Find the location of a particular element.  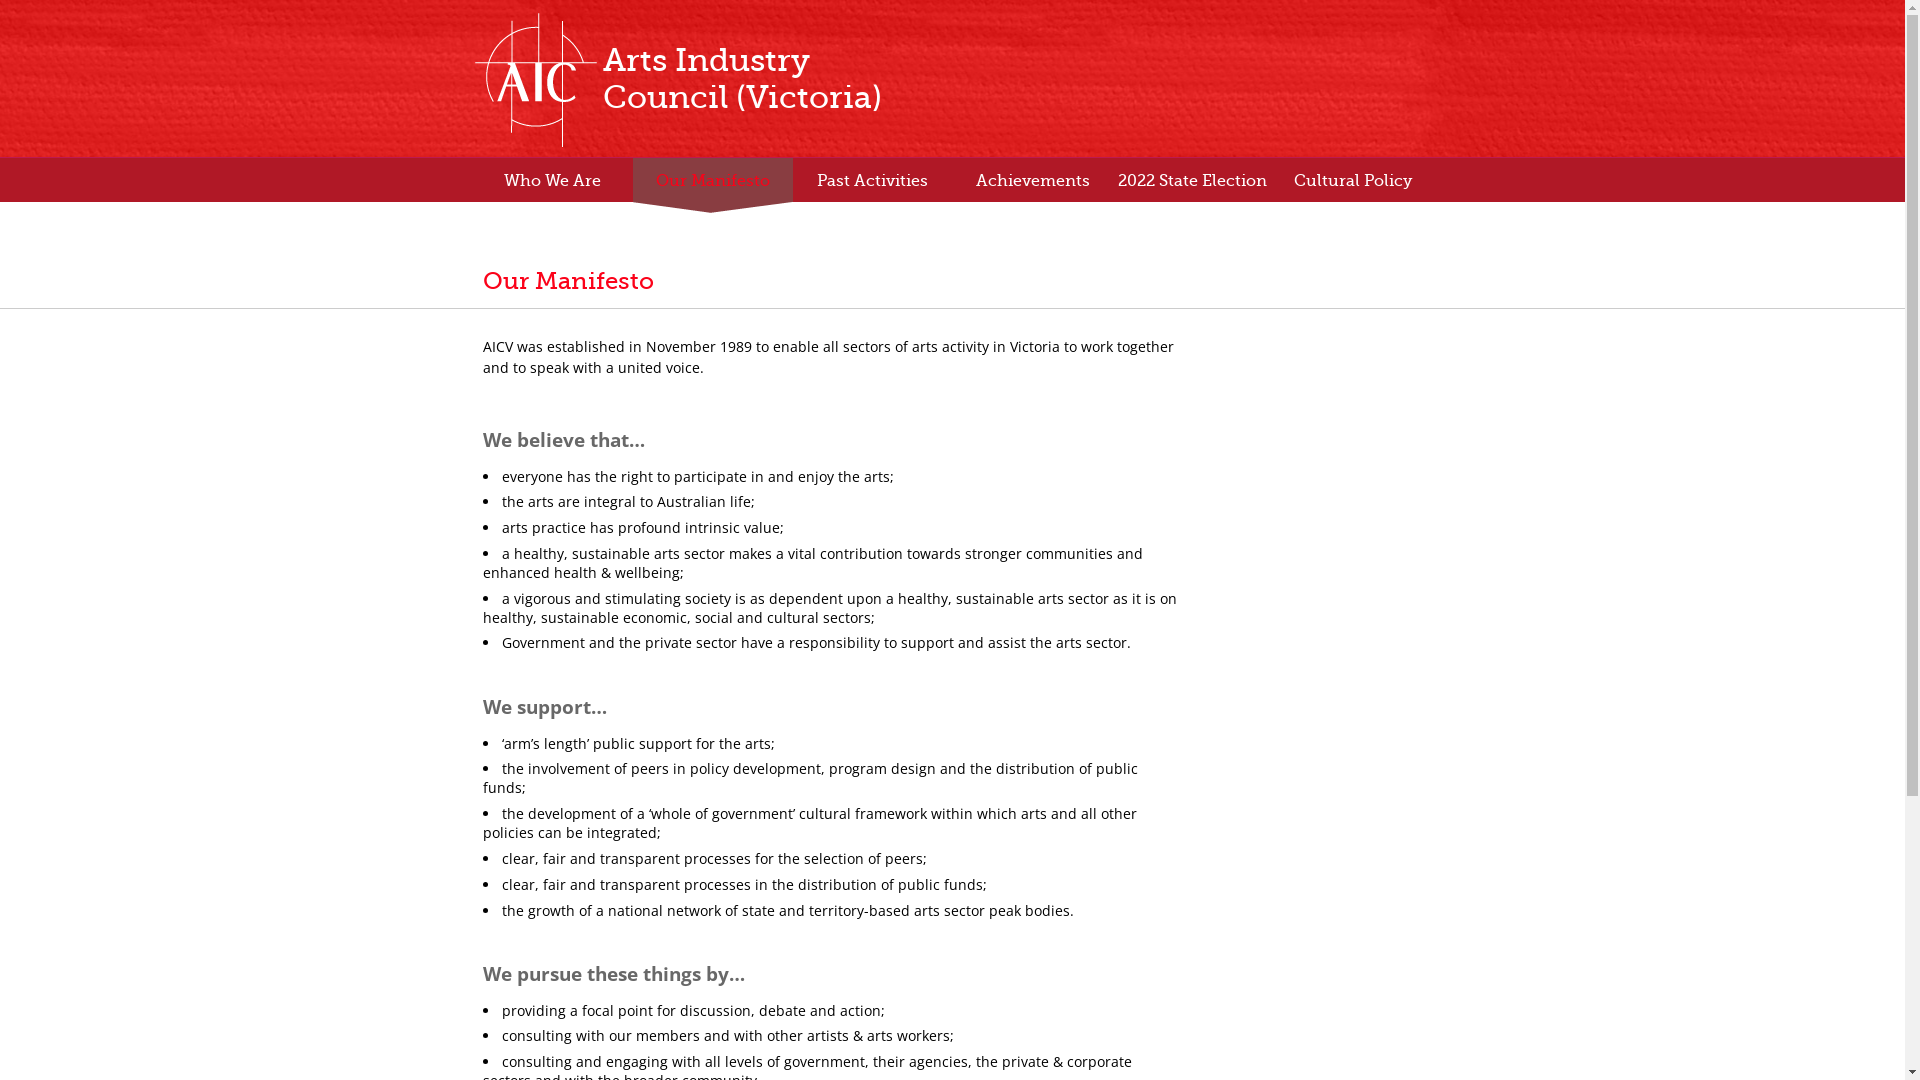

Who We Are is located at coordinates (552, 186).